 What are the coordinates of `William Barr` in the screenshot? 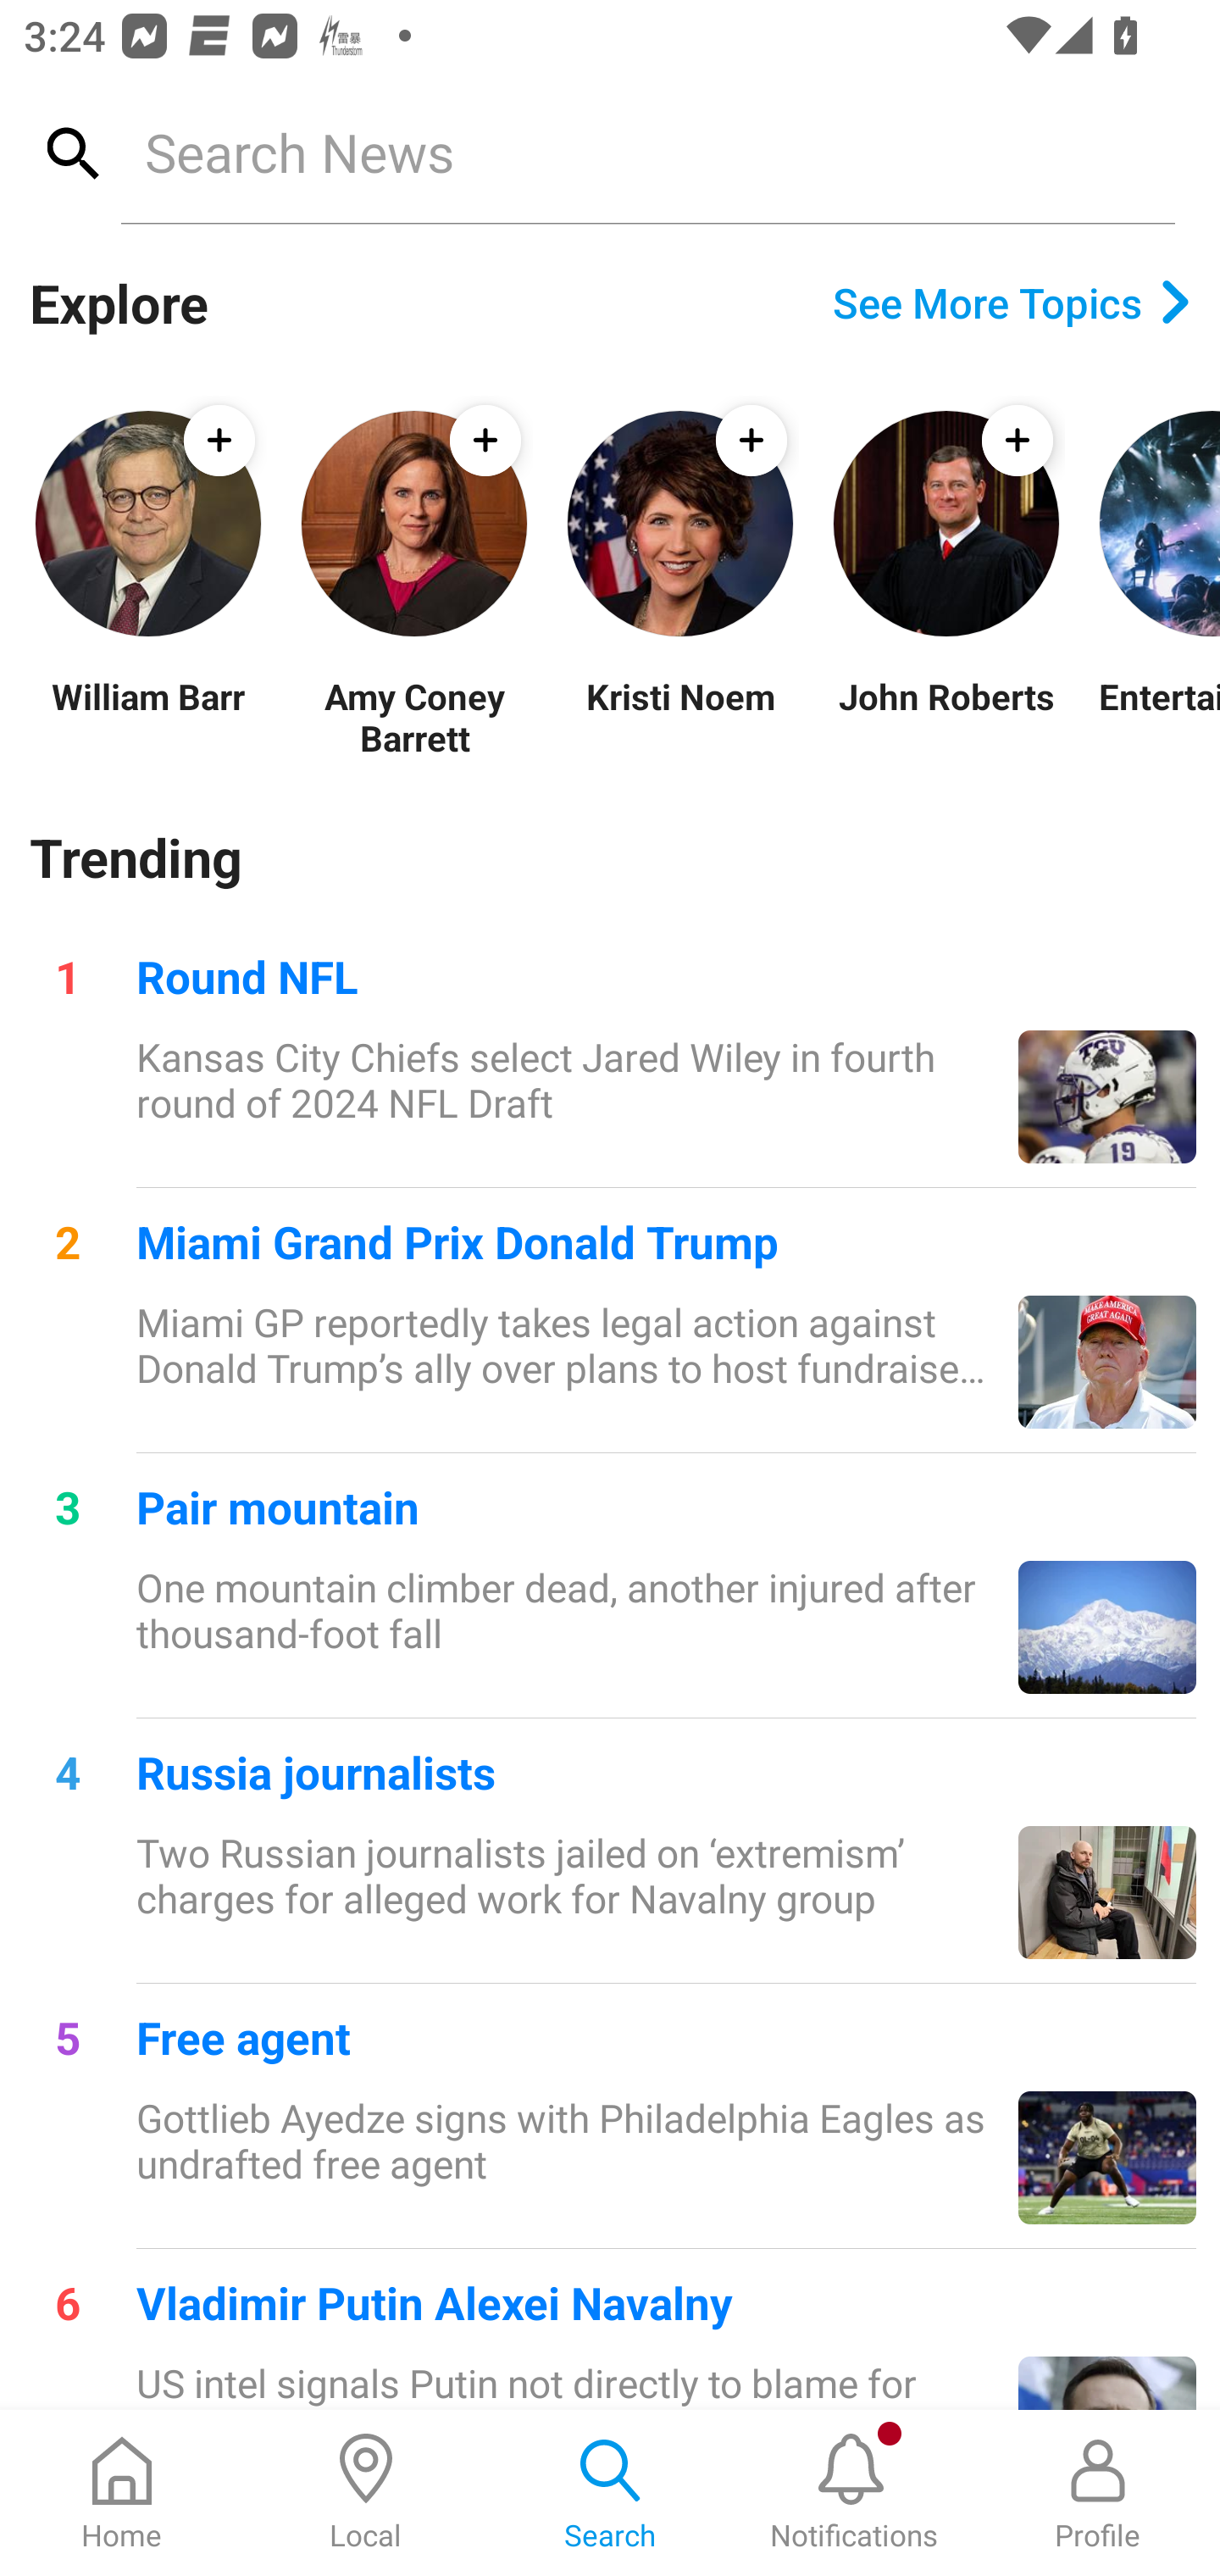 It's located at (147, 717).